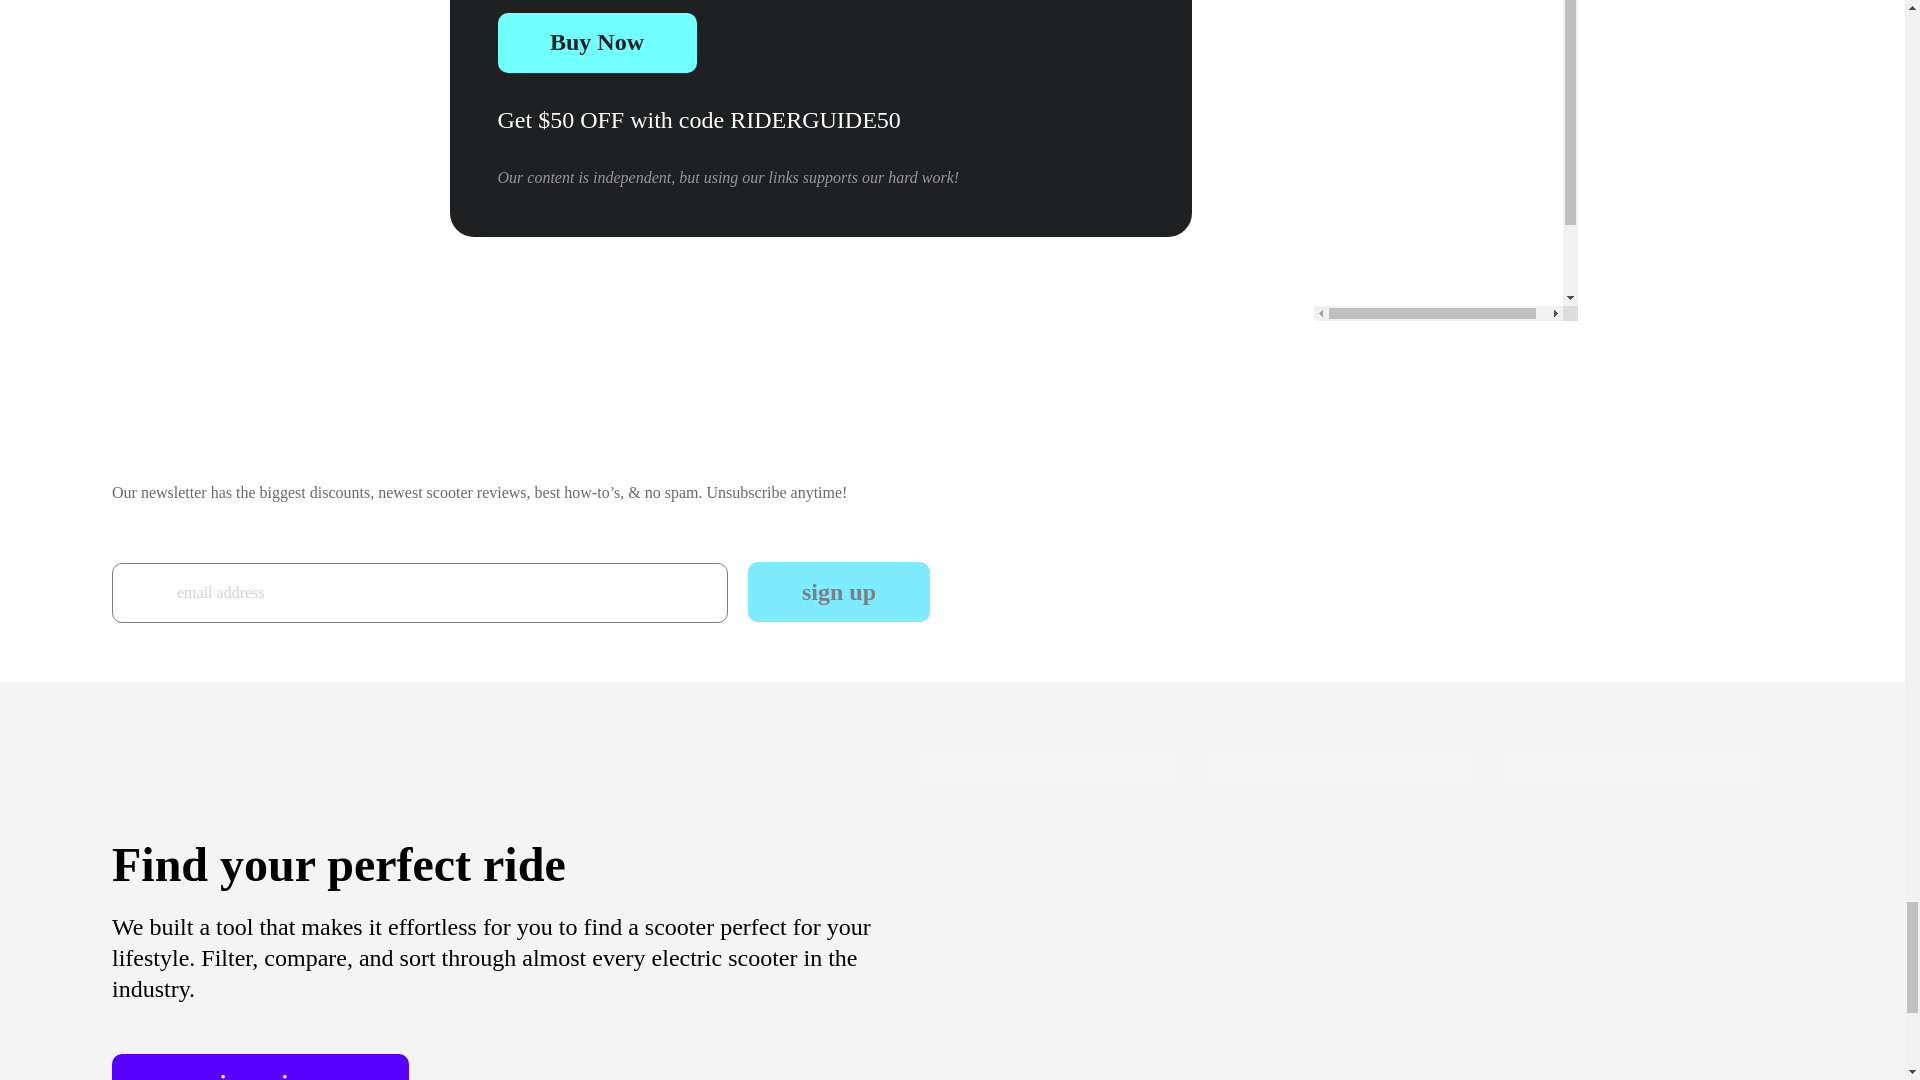 Image resolution: width=1920 pixels, height=1080 pixels. What do you see at coordinates (596, 42) in the screenshot?
I see `Buy Now` at bounding box center [596, 42].